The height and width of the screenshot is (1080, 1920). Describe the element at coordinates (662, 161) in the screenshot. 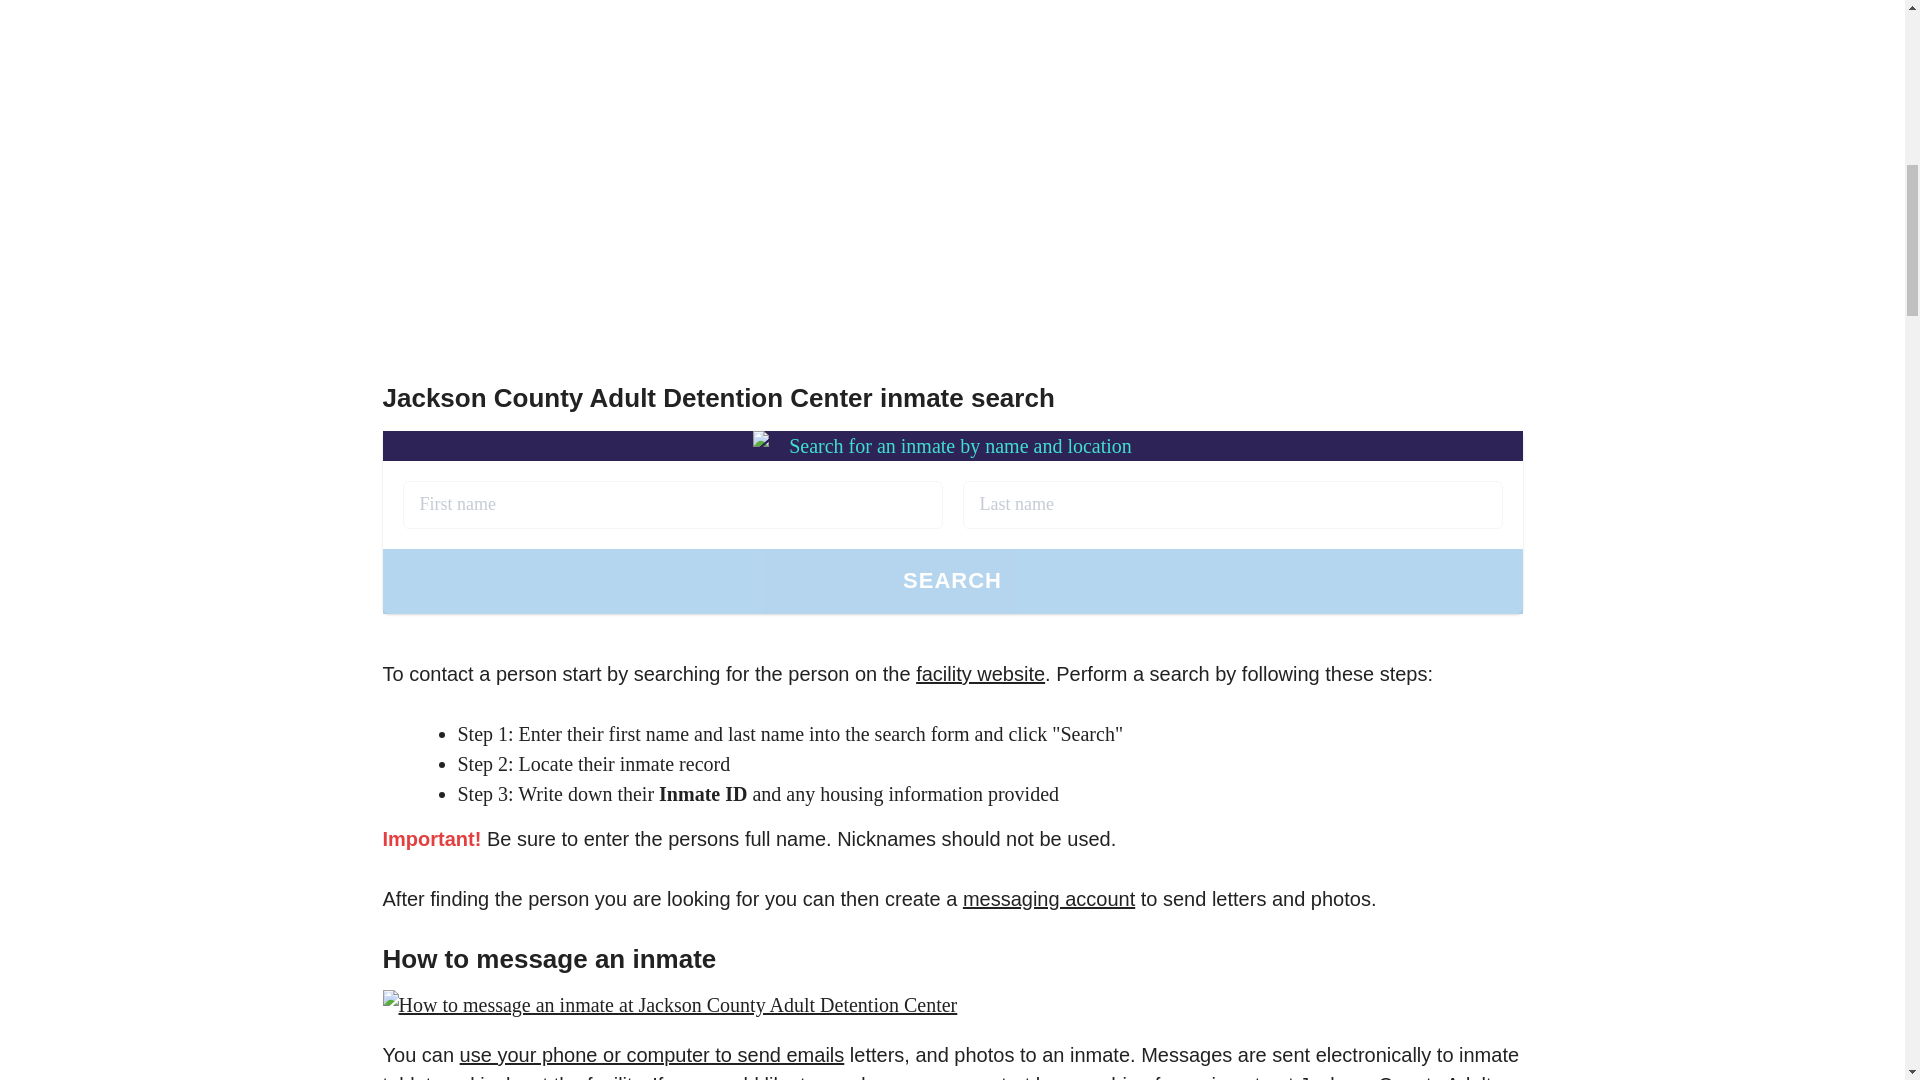

I see `Contact an inmate  at Jackson County Adult Detention Center` at that location.